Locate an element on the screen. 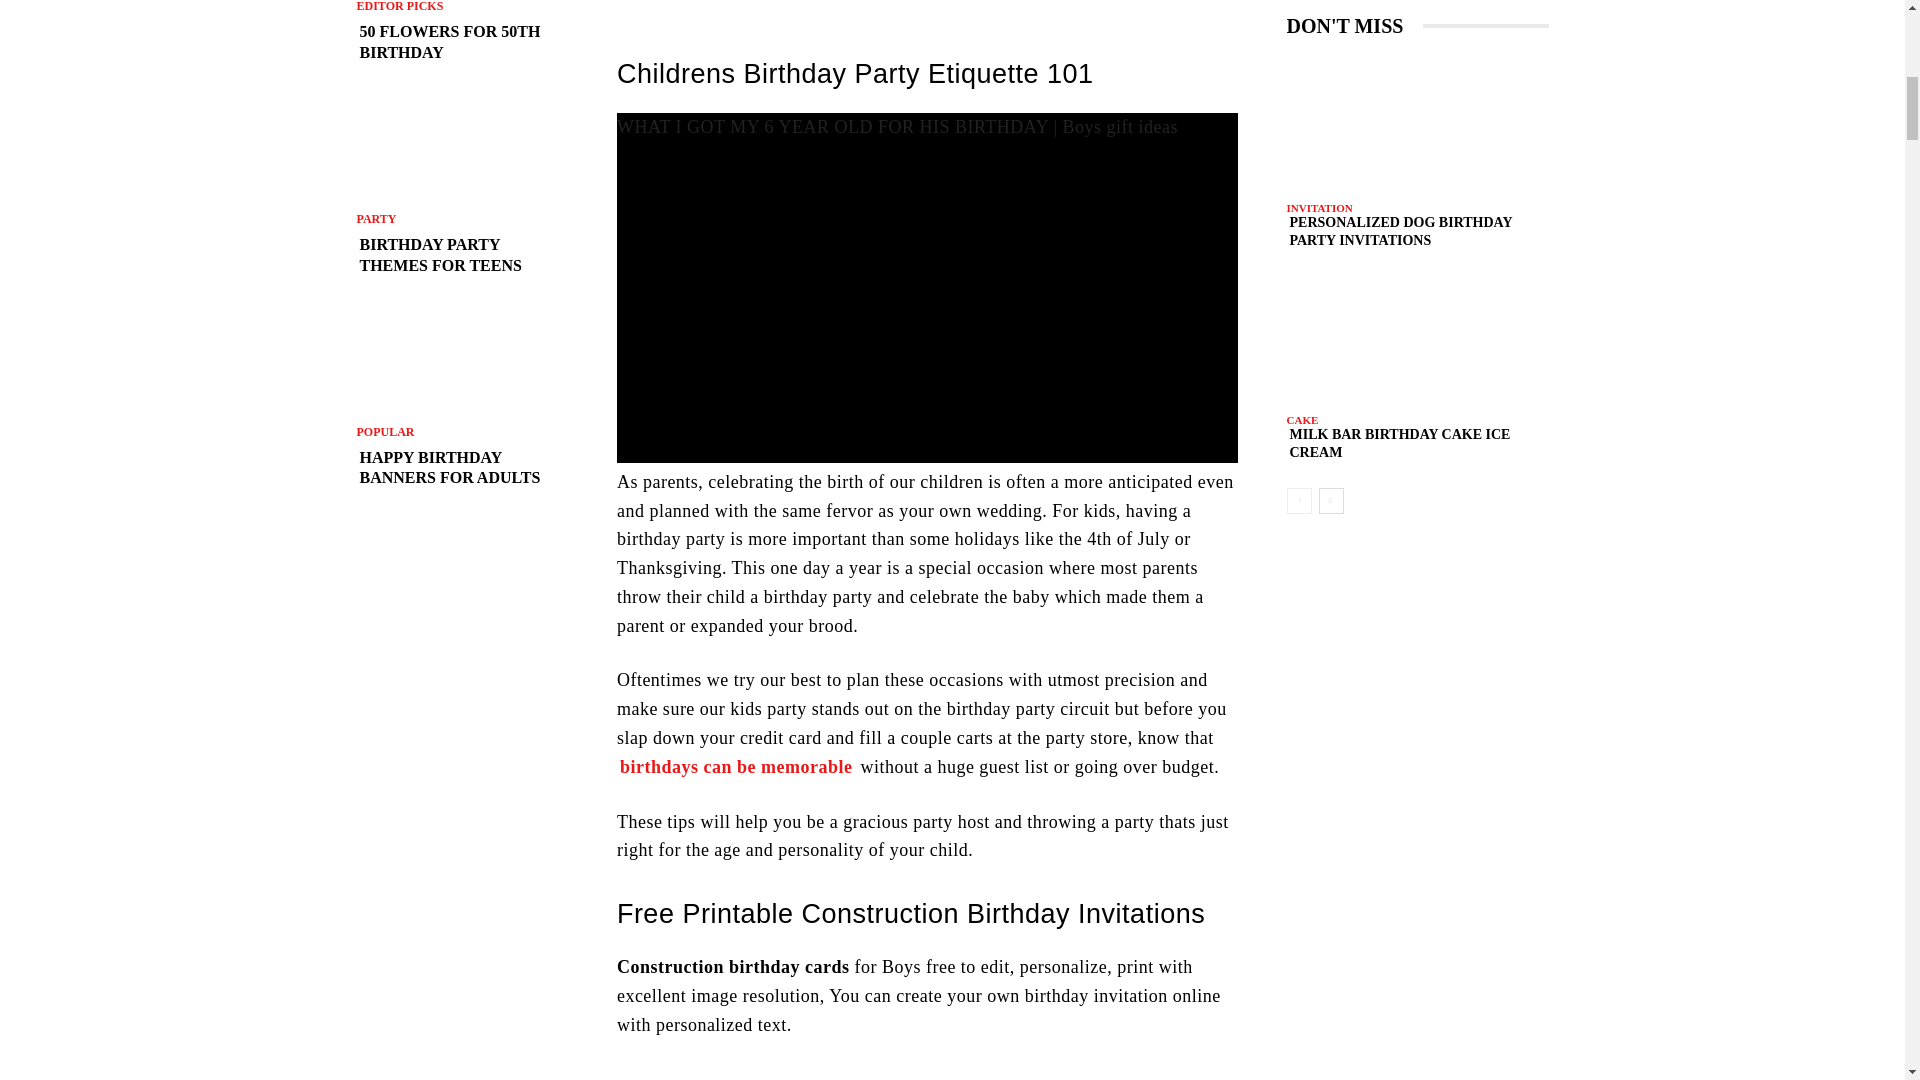 This screenshot has width=1920, height=1080. Birthday Party Themes For Teens is located at coordinates (462, 256).